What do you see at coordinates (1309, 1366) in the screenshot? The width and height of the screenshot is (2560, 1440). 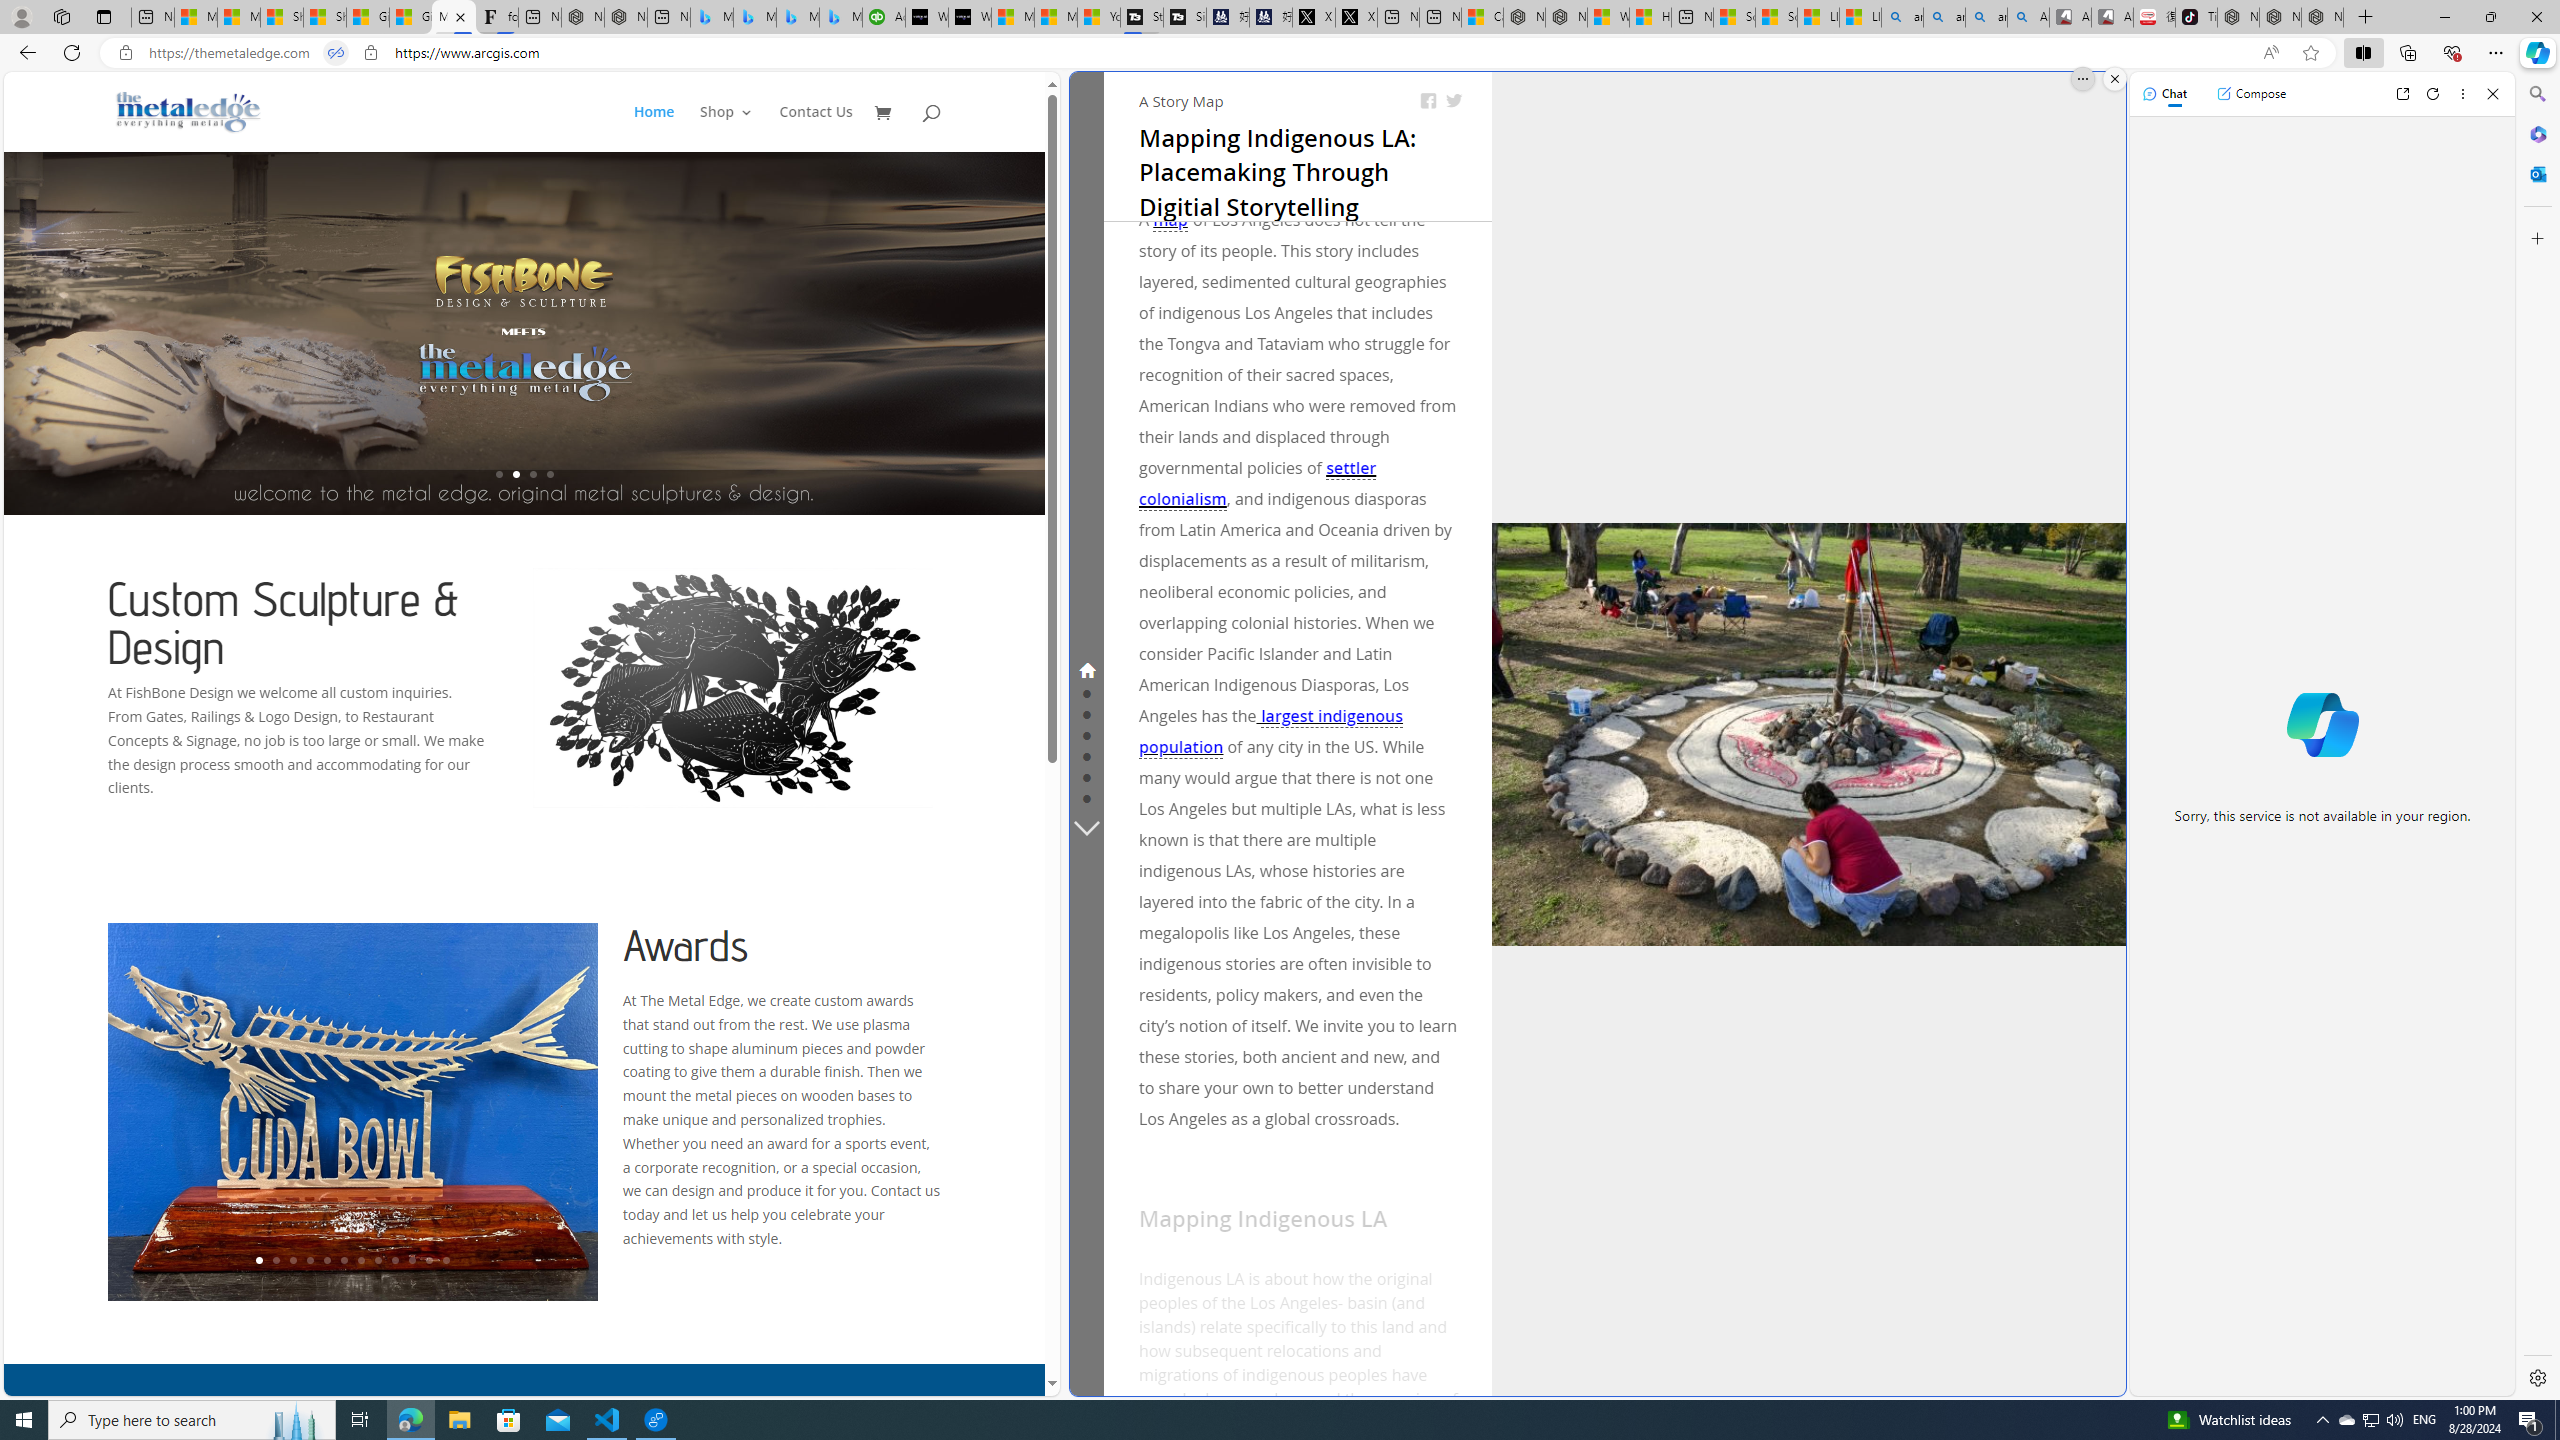 I see `Go to beginning of narrative` at bounding box center [1309, 1366].